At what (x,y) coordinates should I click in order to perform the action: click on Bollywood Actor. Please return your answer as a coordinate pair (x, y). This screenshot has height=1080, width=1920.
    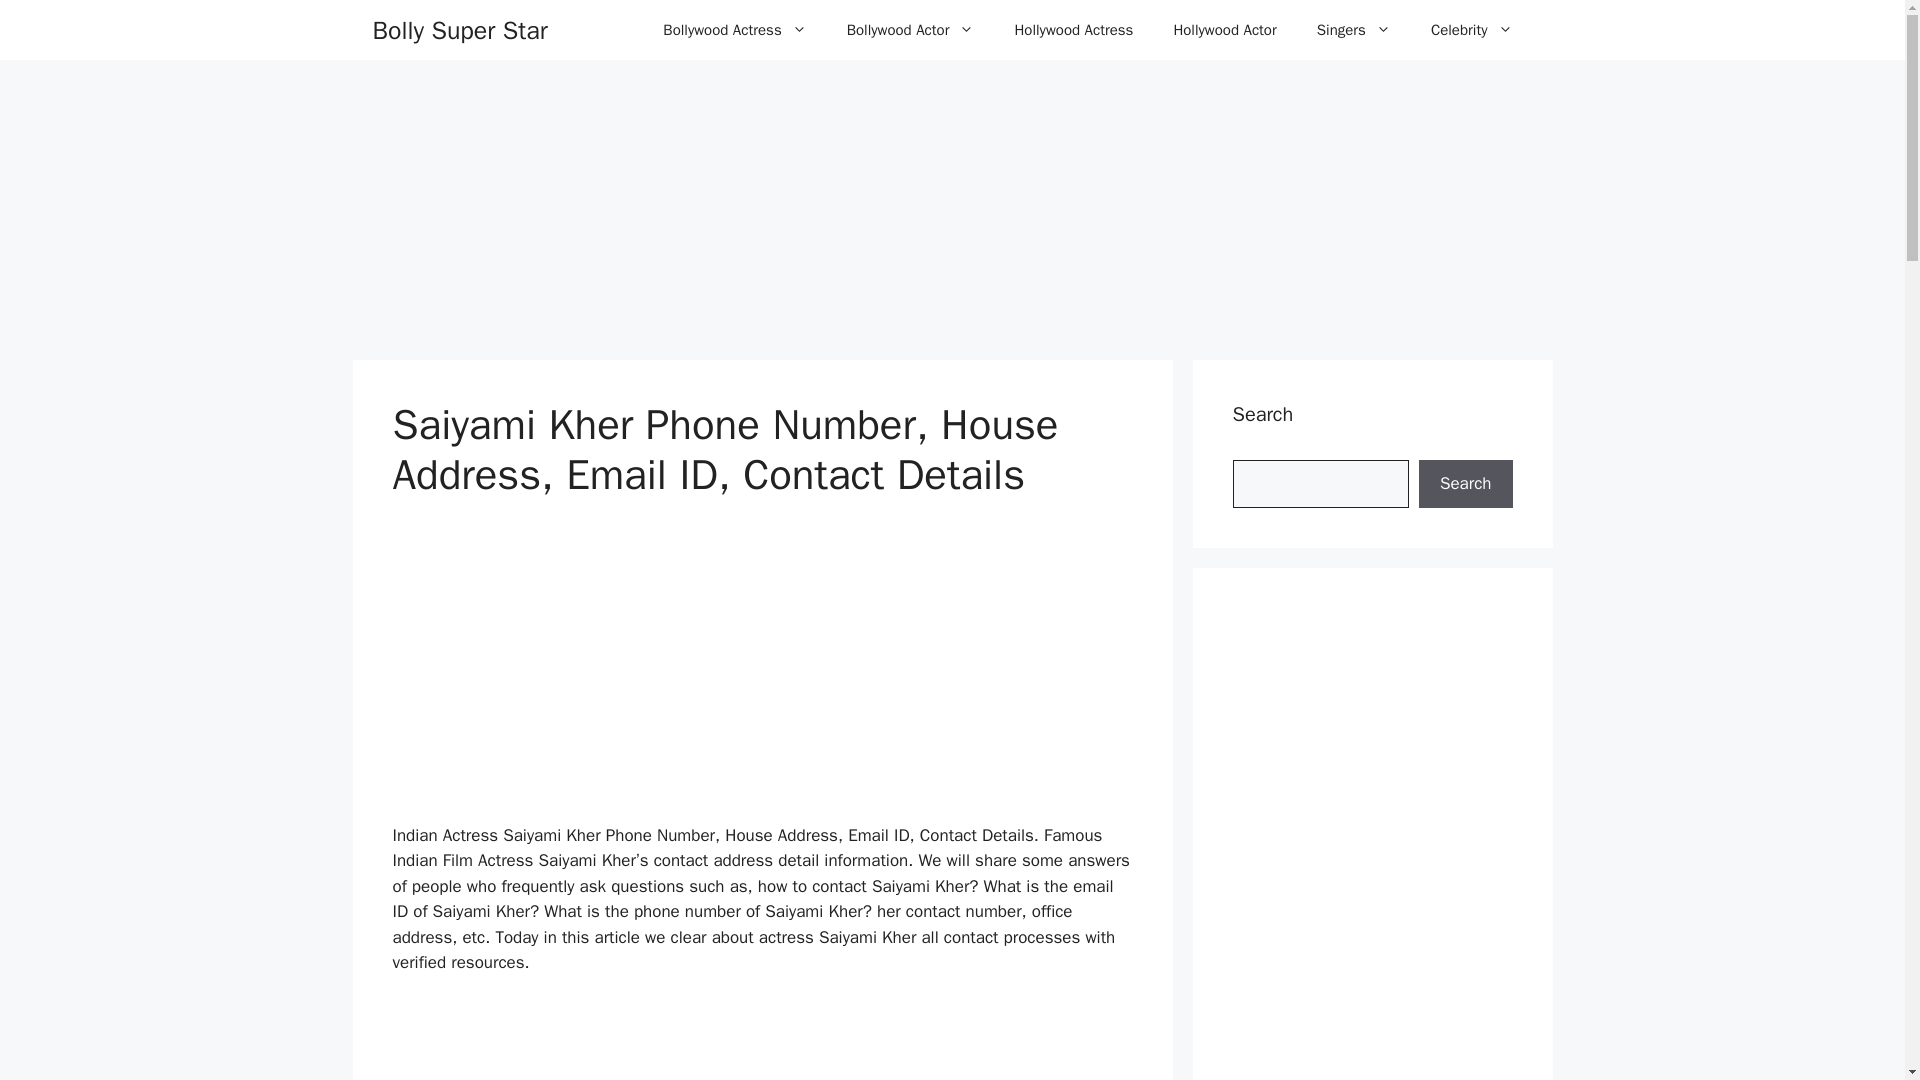
    Looking at the image, I should click on (910, 30).